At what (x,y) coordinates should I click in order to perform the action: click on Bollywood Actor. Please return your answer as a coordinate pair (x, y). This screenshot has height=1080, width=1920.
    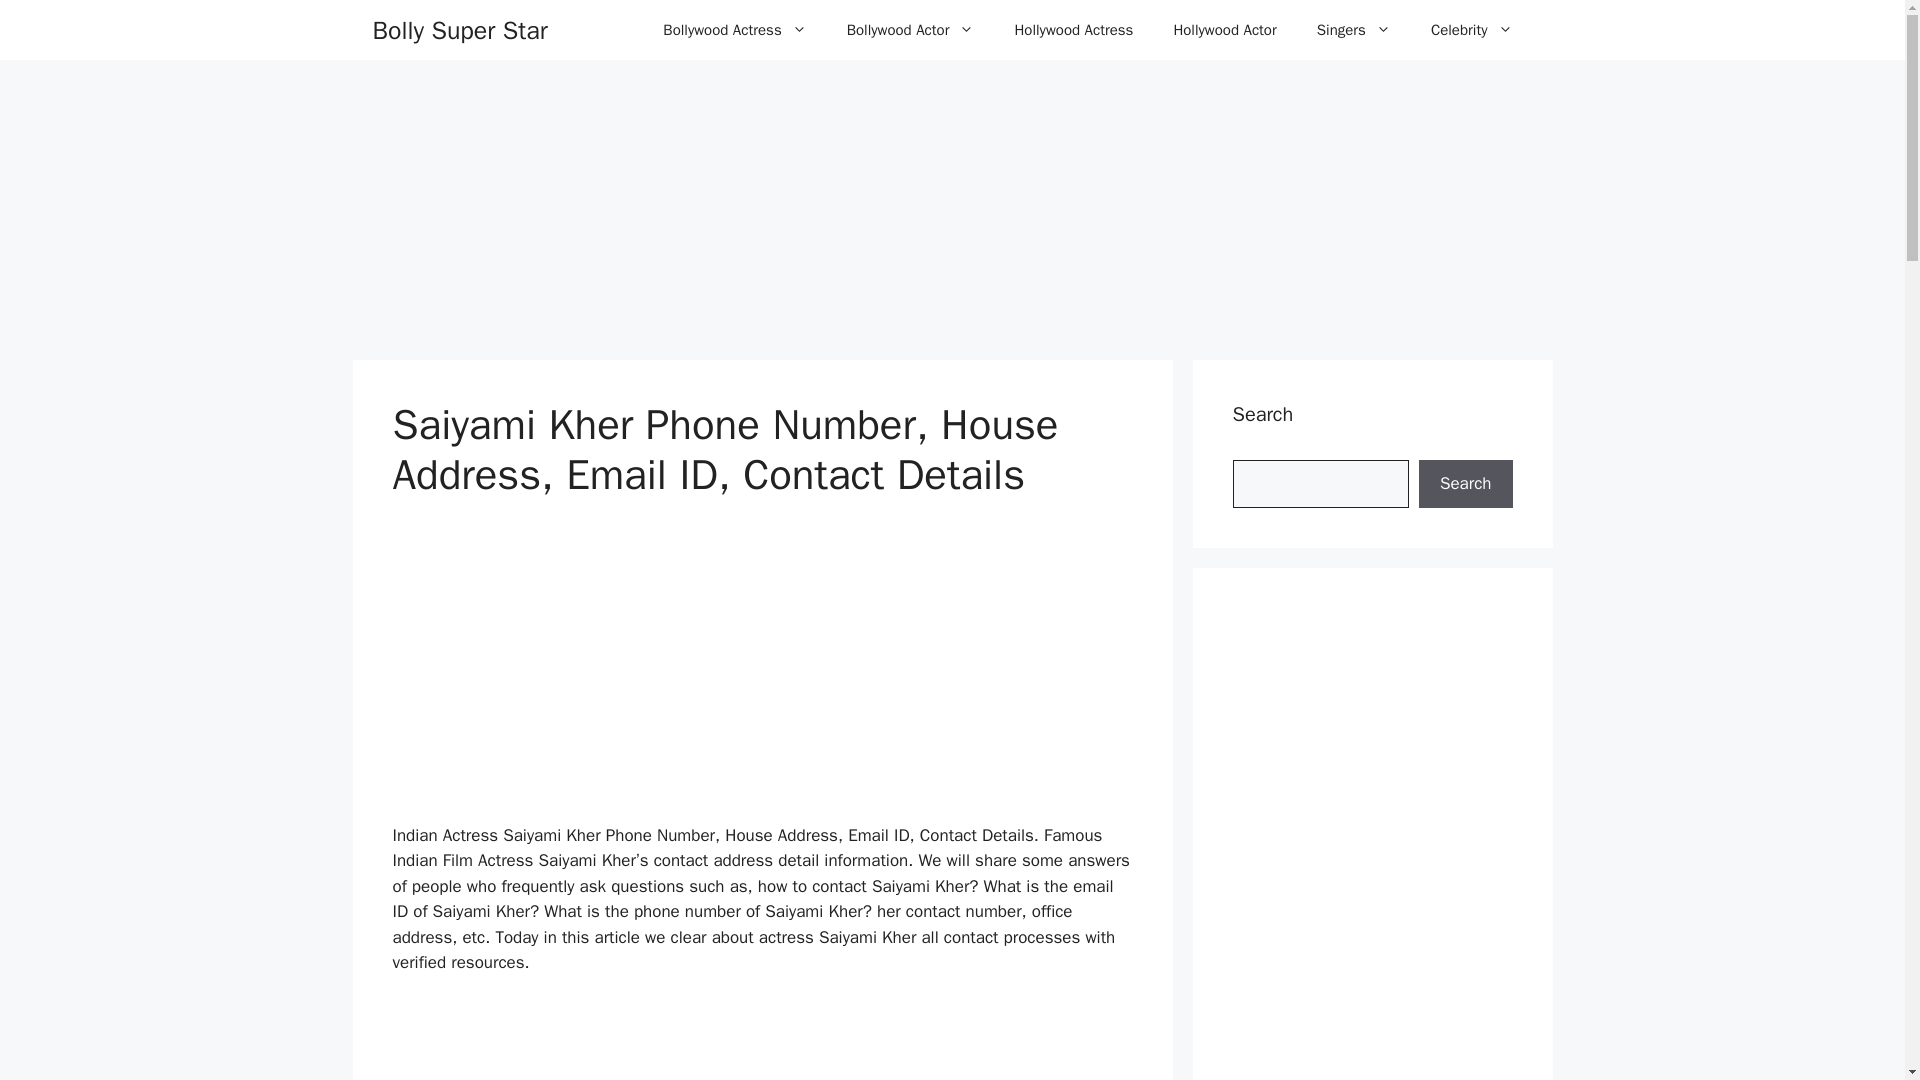
    Looking at the image, I should click on (910, 30).